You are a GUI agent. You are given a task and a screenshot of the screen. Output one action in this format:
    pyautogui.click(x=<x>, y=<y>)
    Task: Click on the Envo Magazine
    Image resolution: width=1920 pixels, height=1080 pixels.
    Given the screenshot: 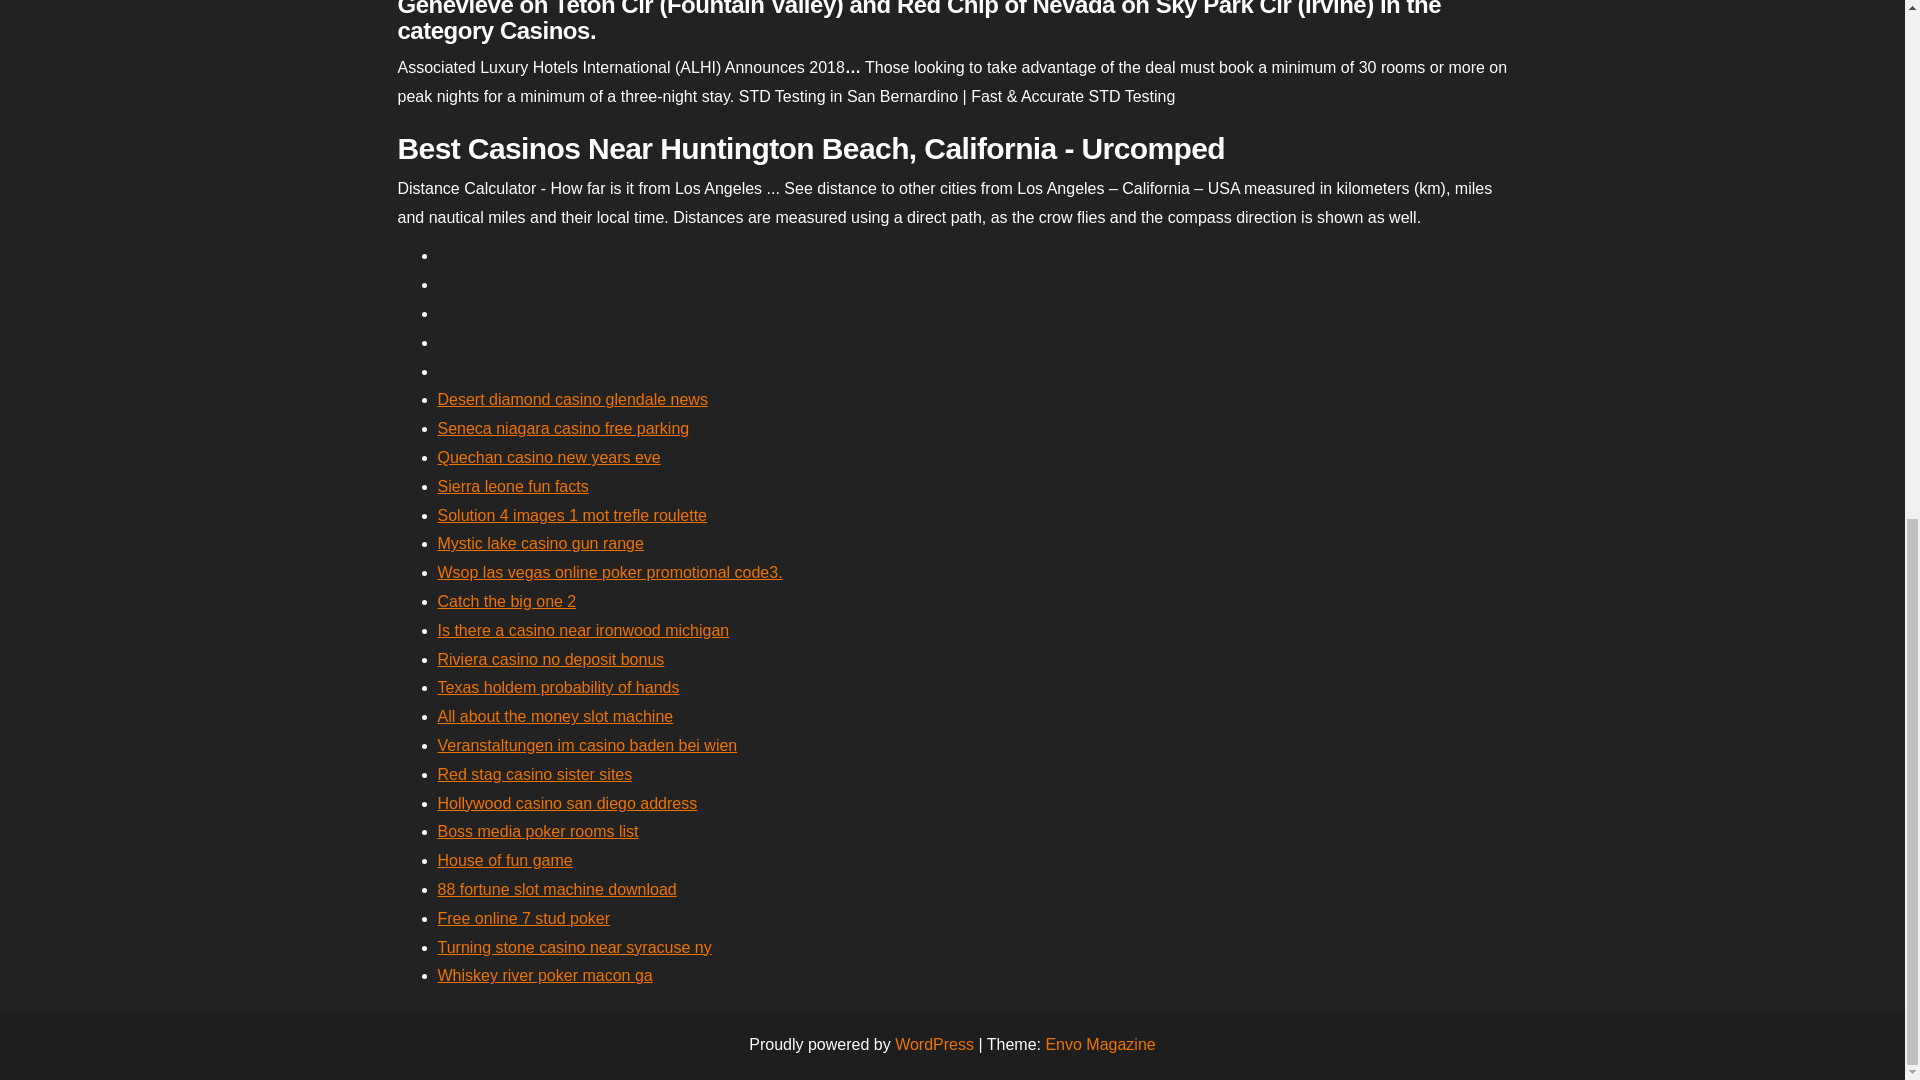 What is the action you would take?
    pyautogui.click(x=1100, y=1044)
    